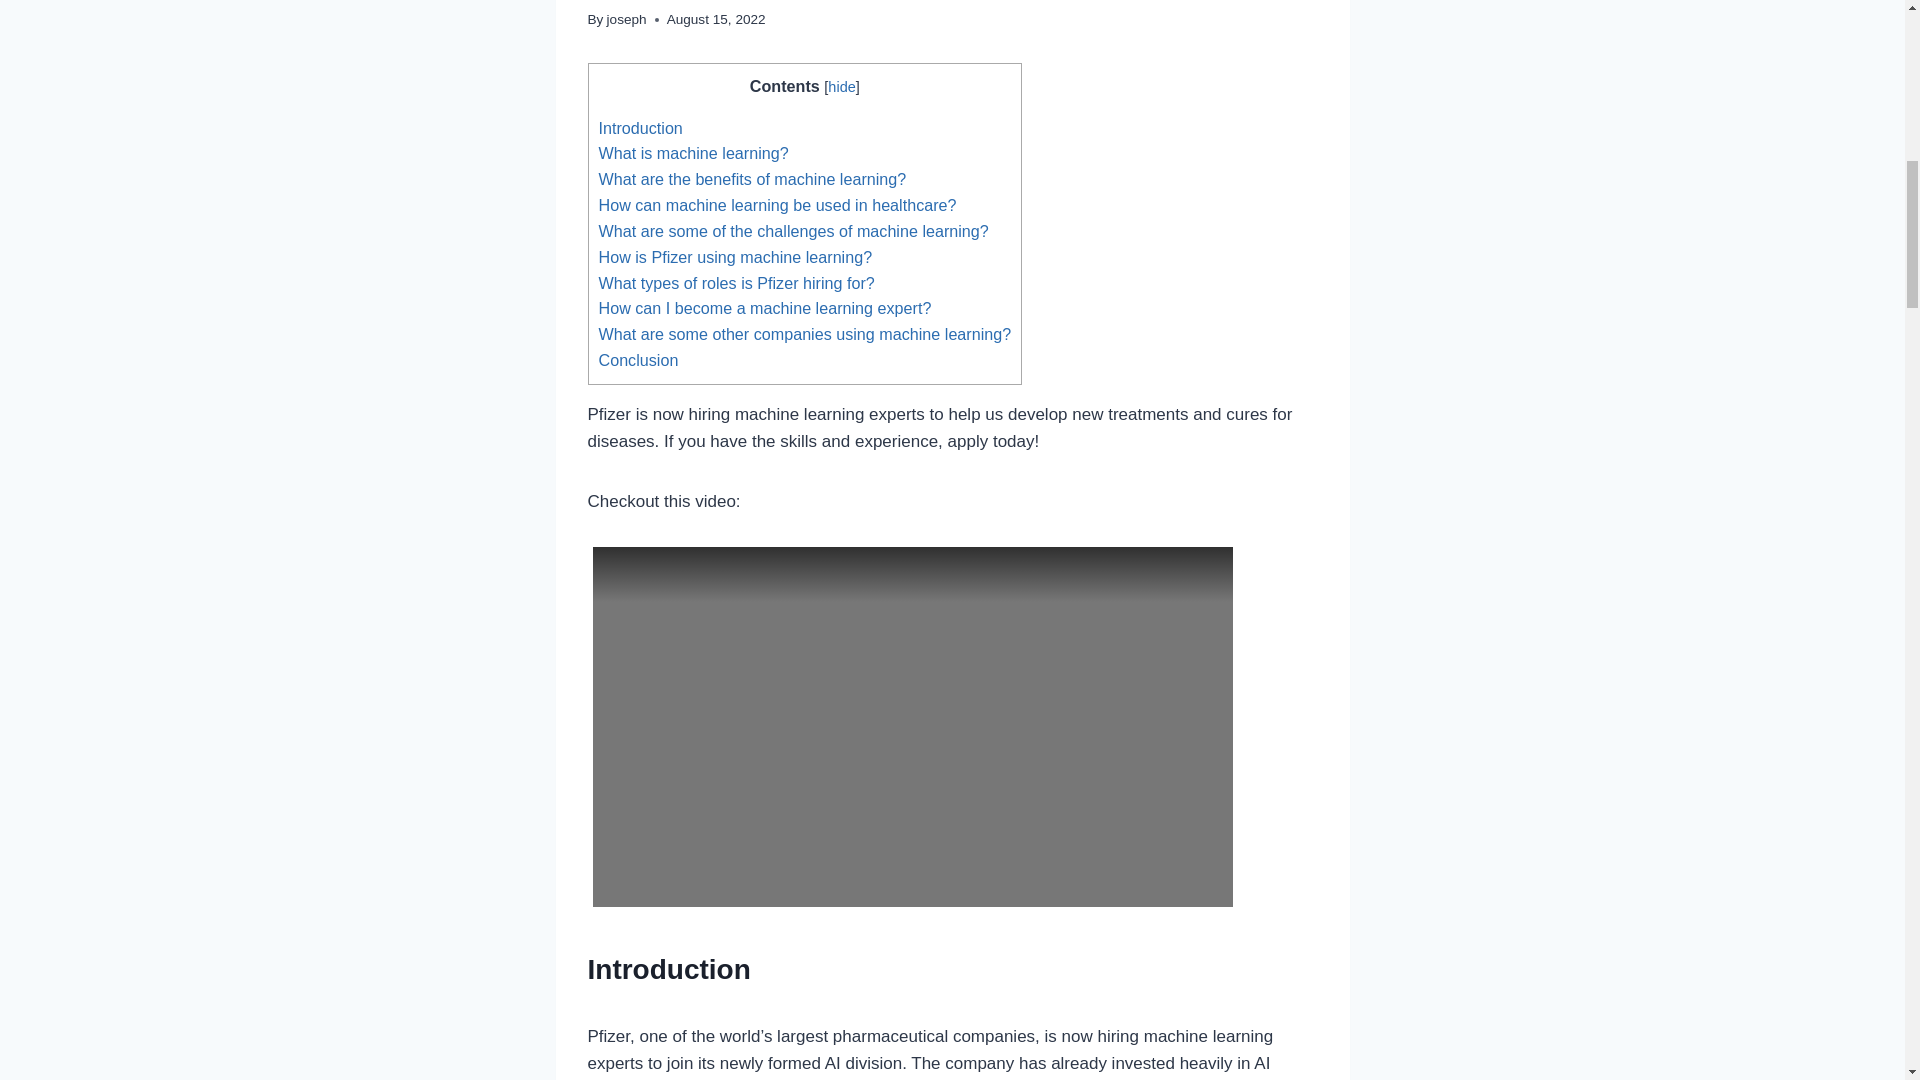 The width and height of the screenshot is (1920, 1080). What do you see at coordinates (792, 230) in the screenshot?
I see `What are some of the challenges of machine learning?` at bounding box center [792, 230].